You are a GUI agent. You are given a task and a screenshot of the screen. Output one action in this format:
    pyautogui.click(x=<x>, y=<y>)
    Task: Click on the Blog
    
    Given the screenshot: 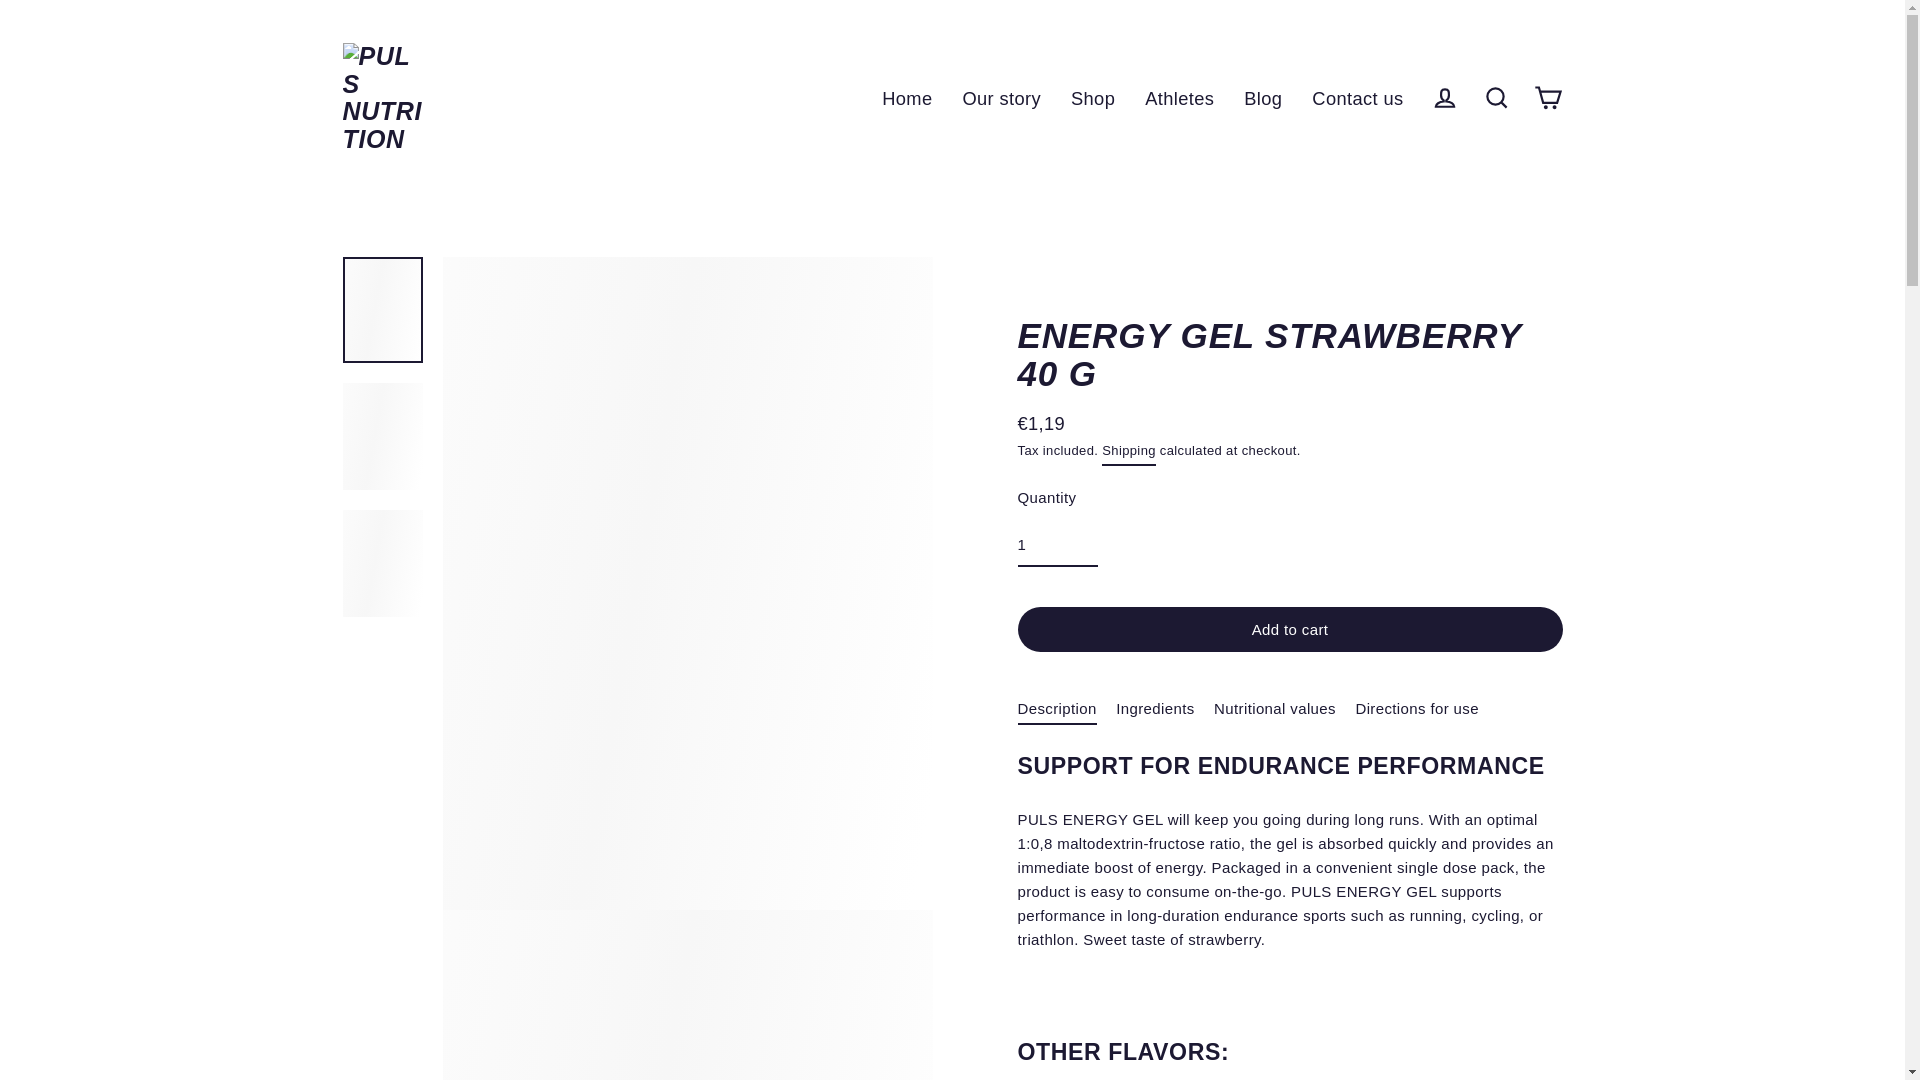 What is the action you would take?
    pyautogui.click(x=1262, y=97)
    